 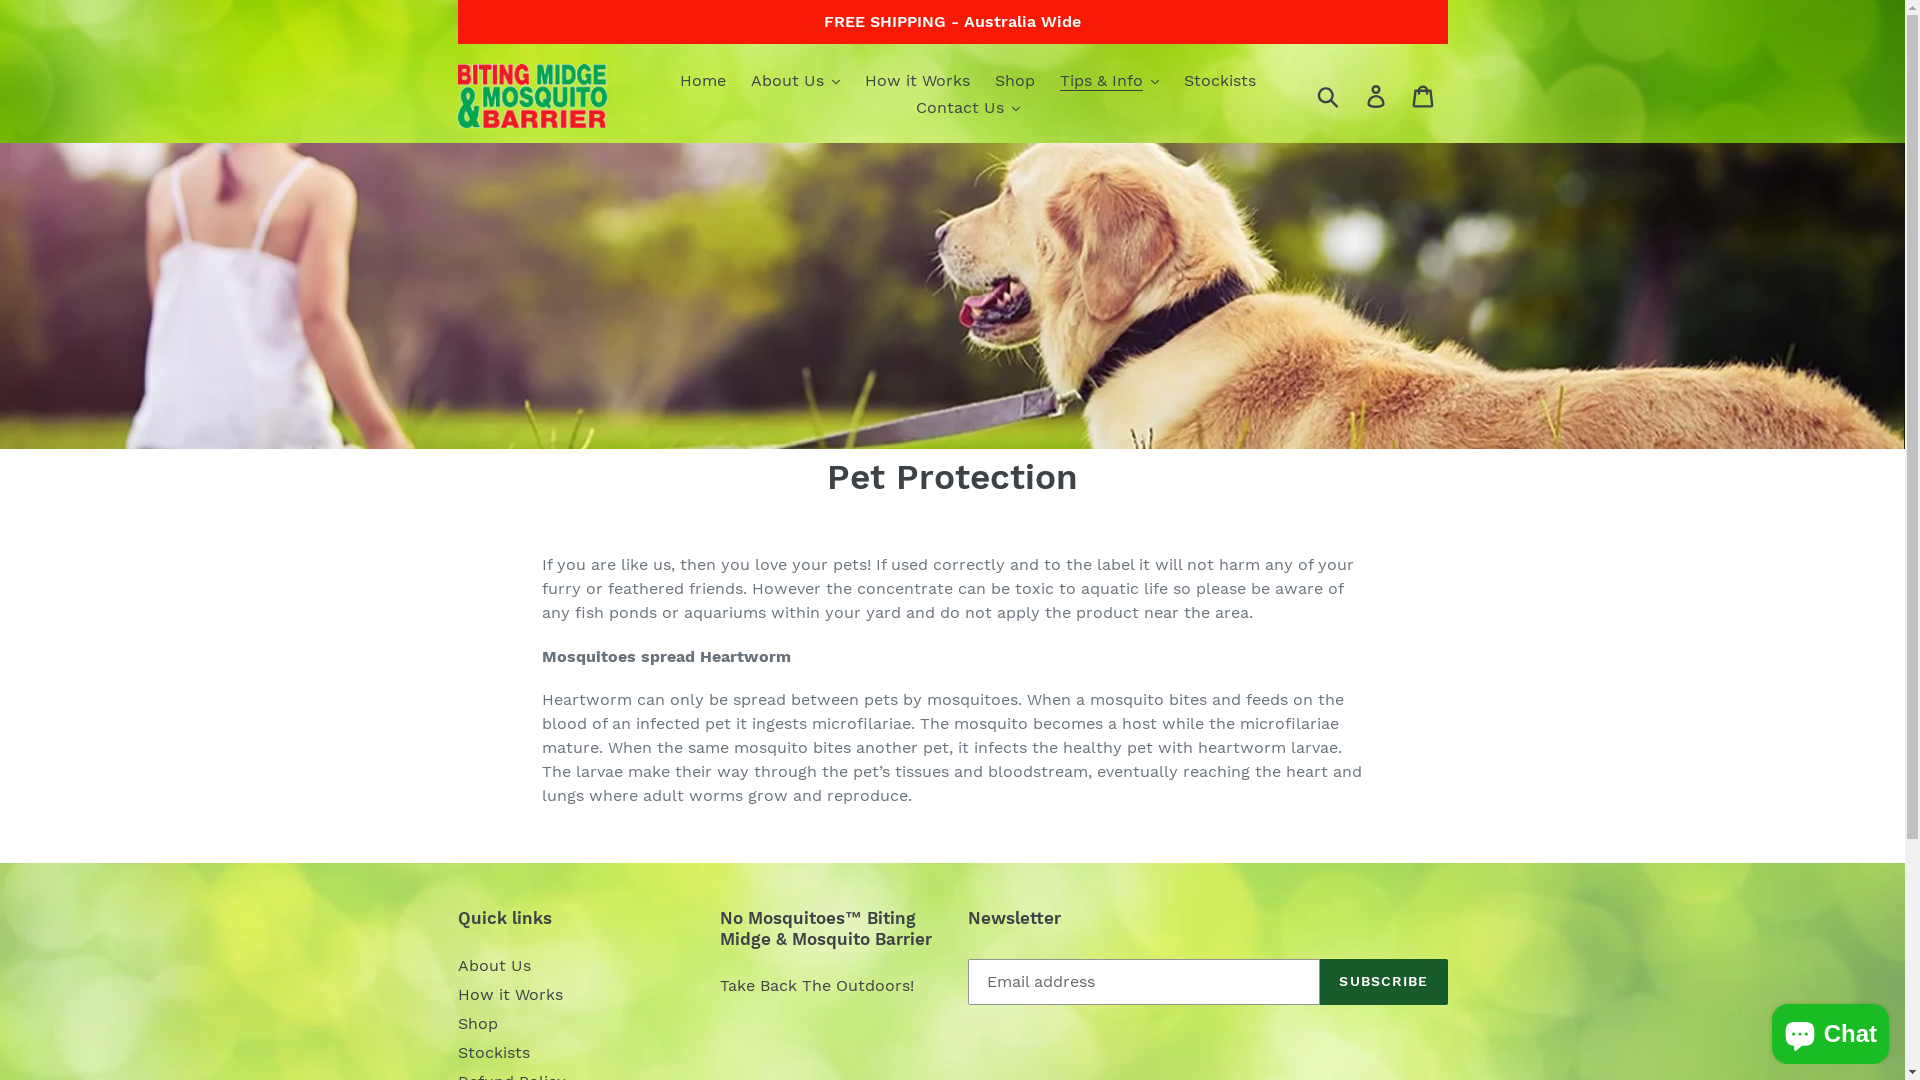 I want to click on Shop, so click(x=1015, y=82).